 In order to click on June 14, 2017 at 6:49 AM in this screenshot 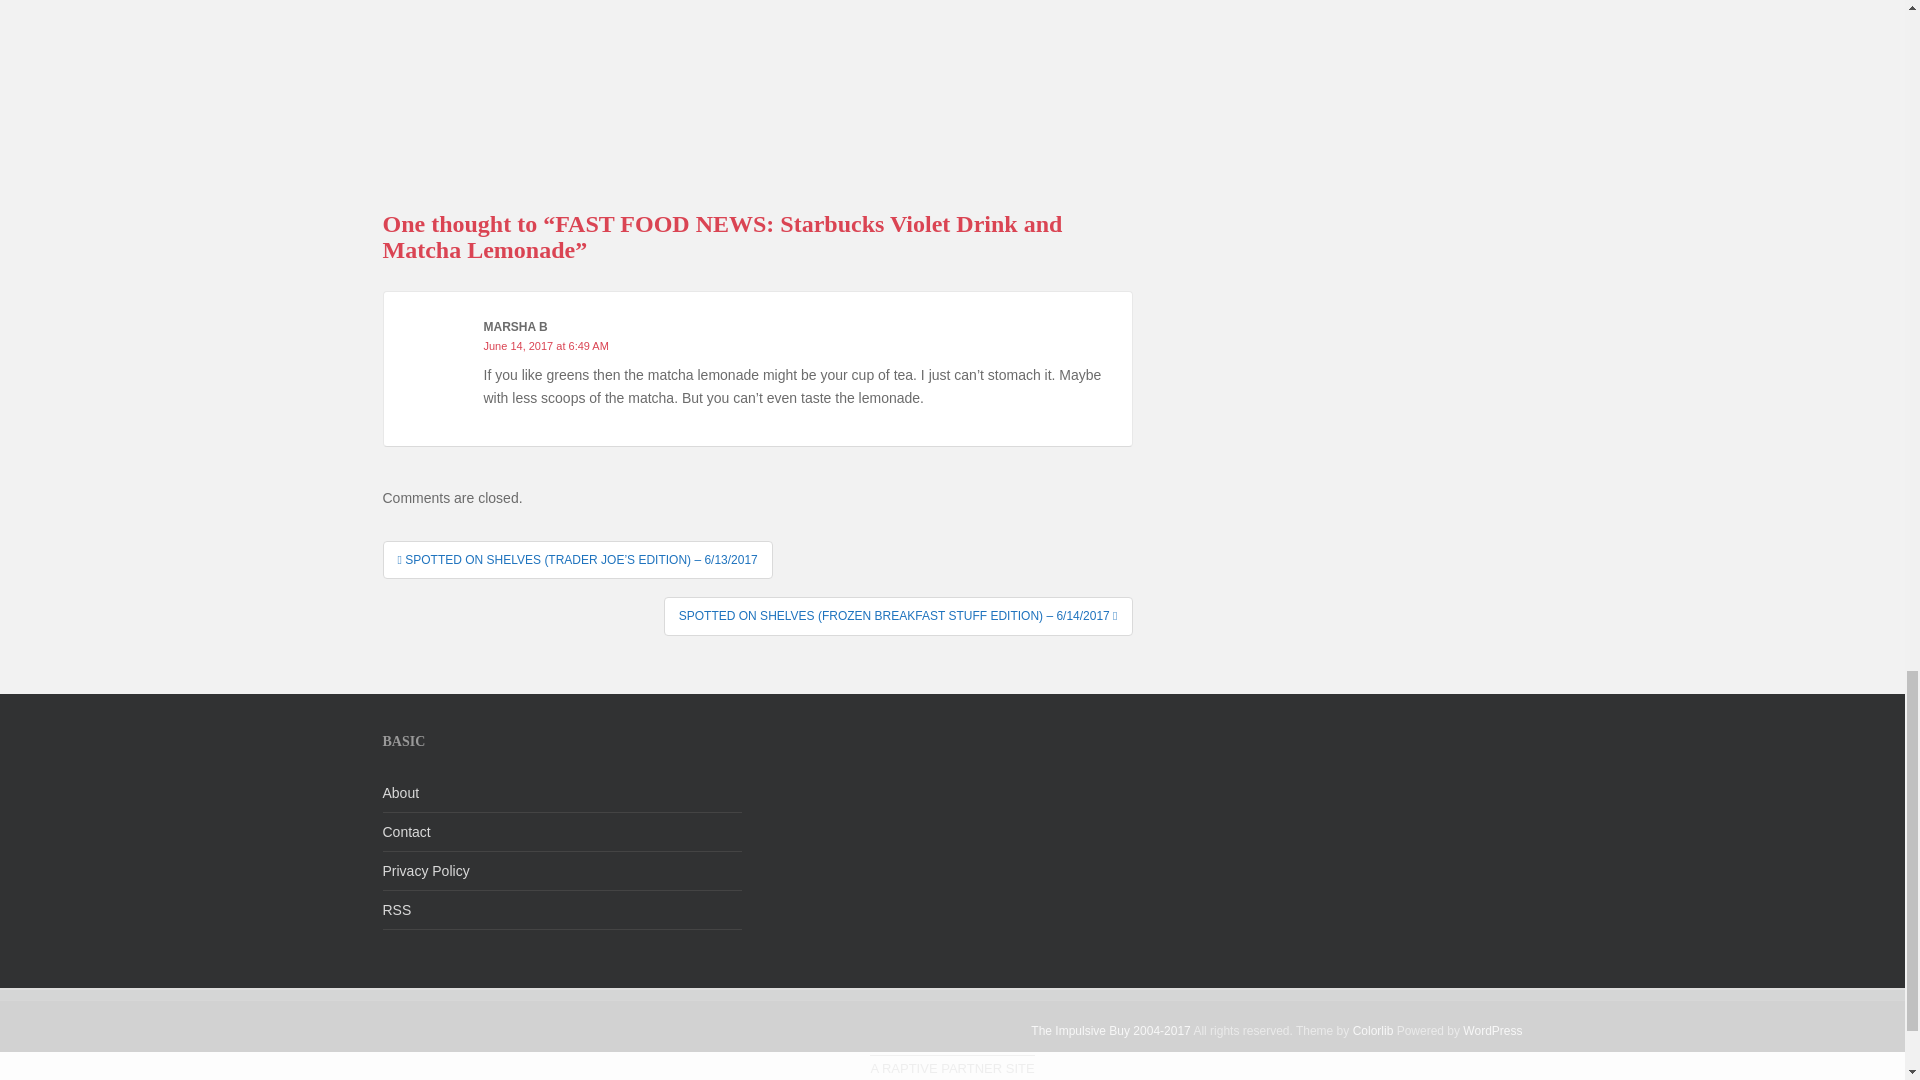, I will do `click(546, 346)`.